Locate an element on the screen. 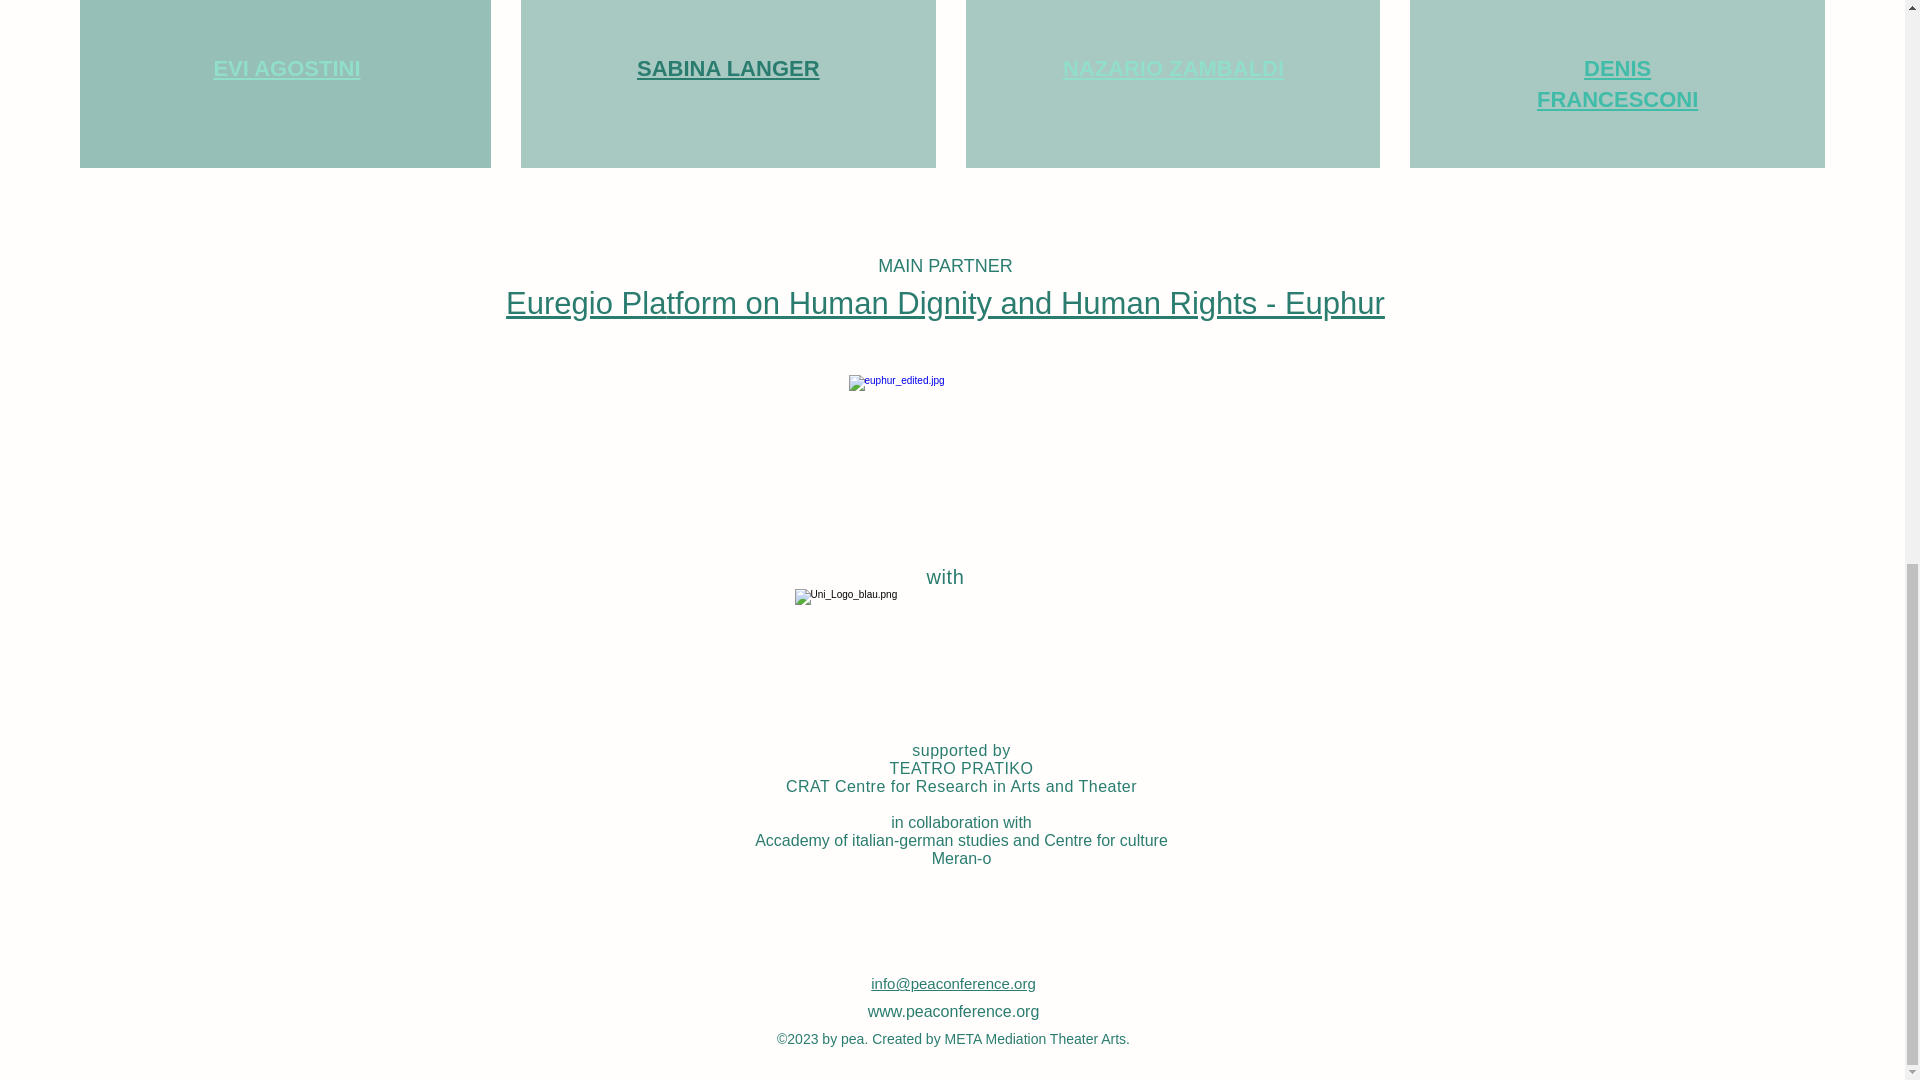 The width and height of the screenshot is (1920, 1080). NAZARIO ZAMBALDI is located at coordinates (1174, 68).